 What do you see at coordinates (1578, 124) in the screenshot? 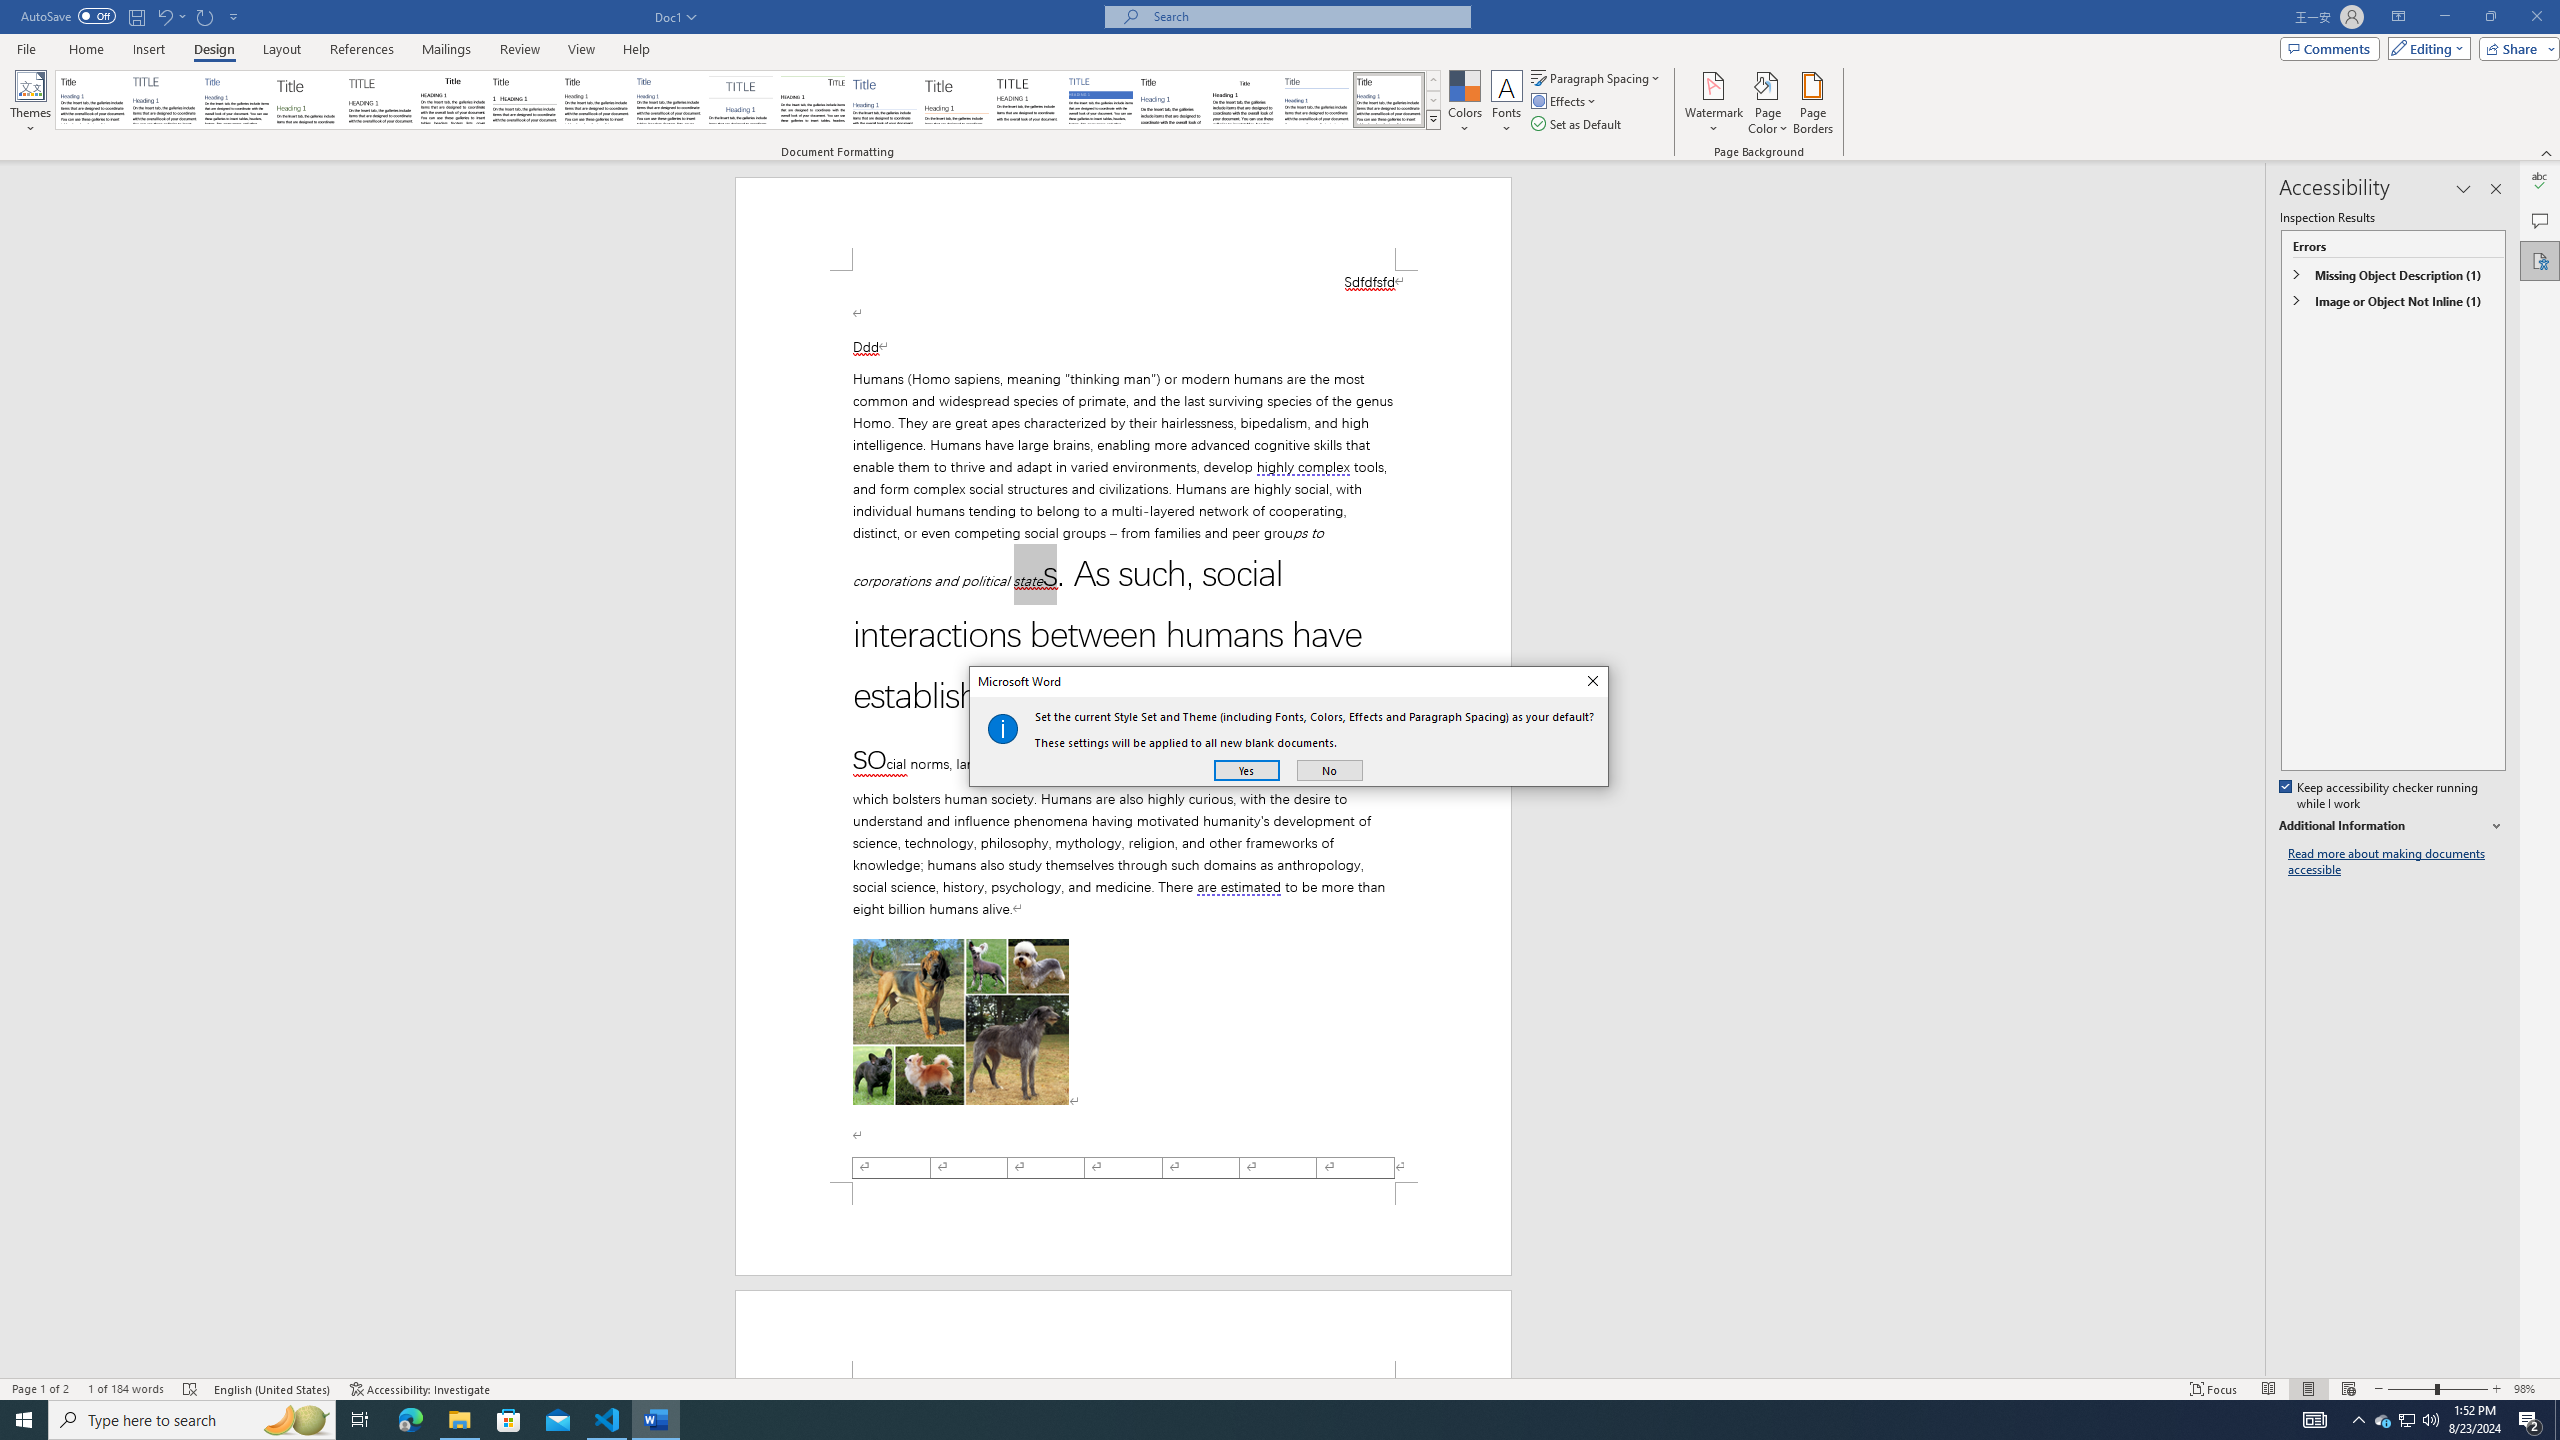
I see `Set as Default` at bounding box center [1578, 124].